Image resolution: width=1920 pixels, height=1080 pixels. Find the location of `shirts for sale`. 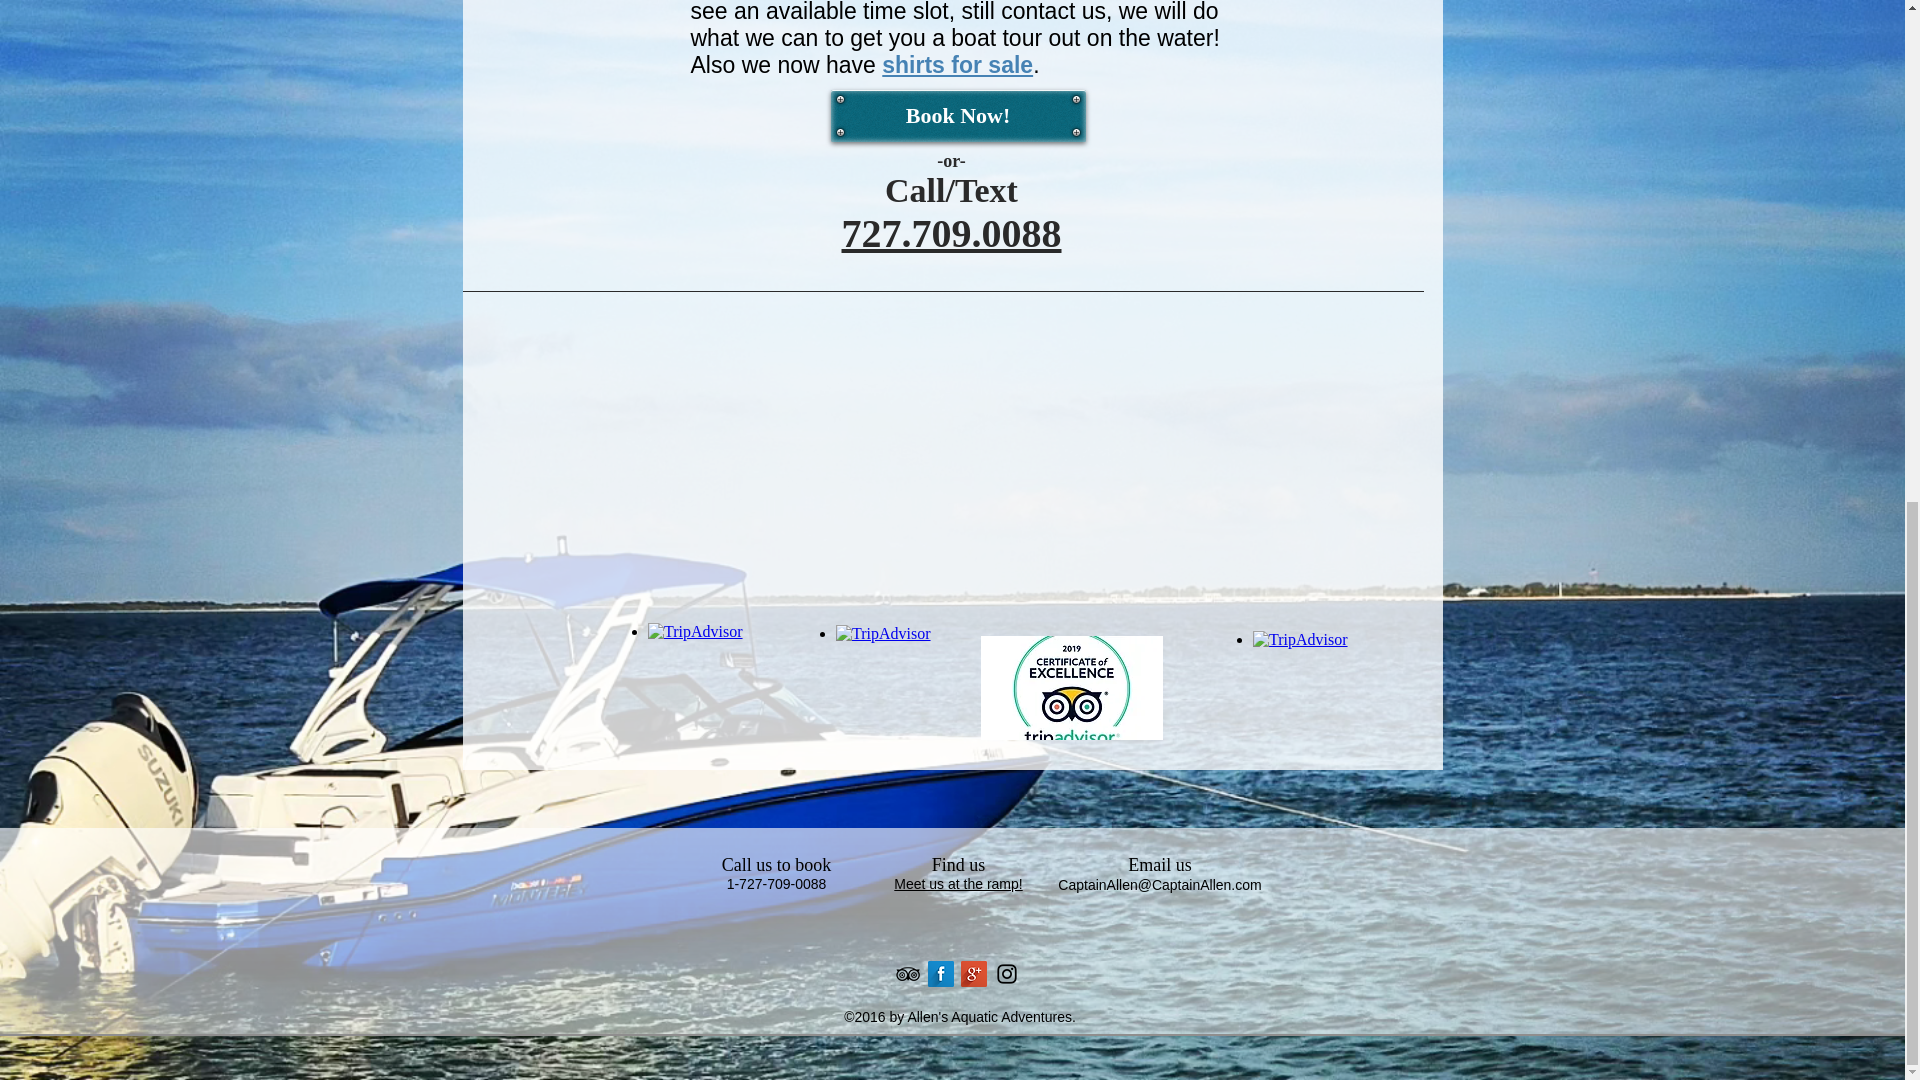

shirts for sale is located at coordinates (956, 64).